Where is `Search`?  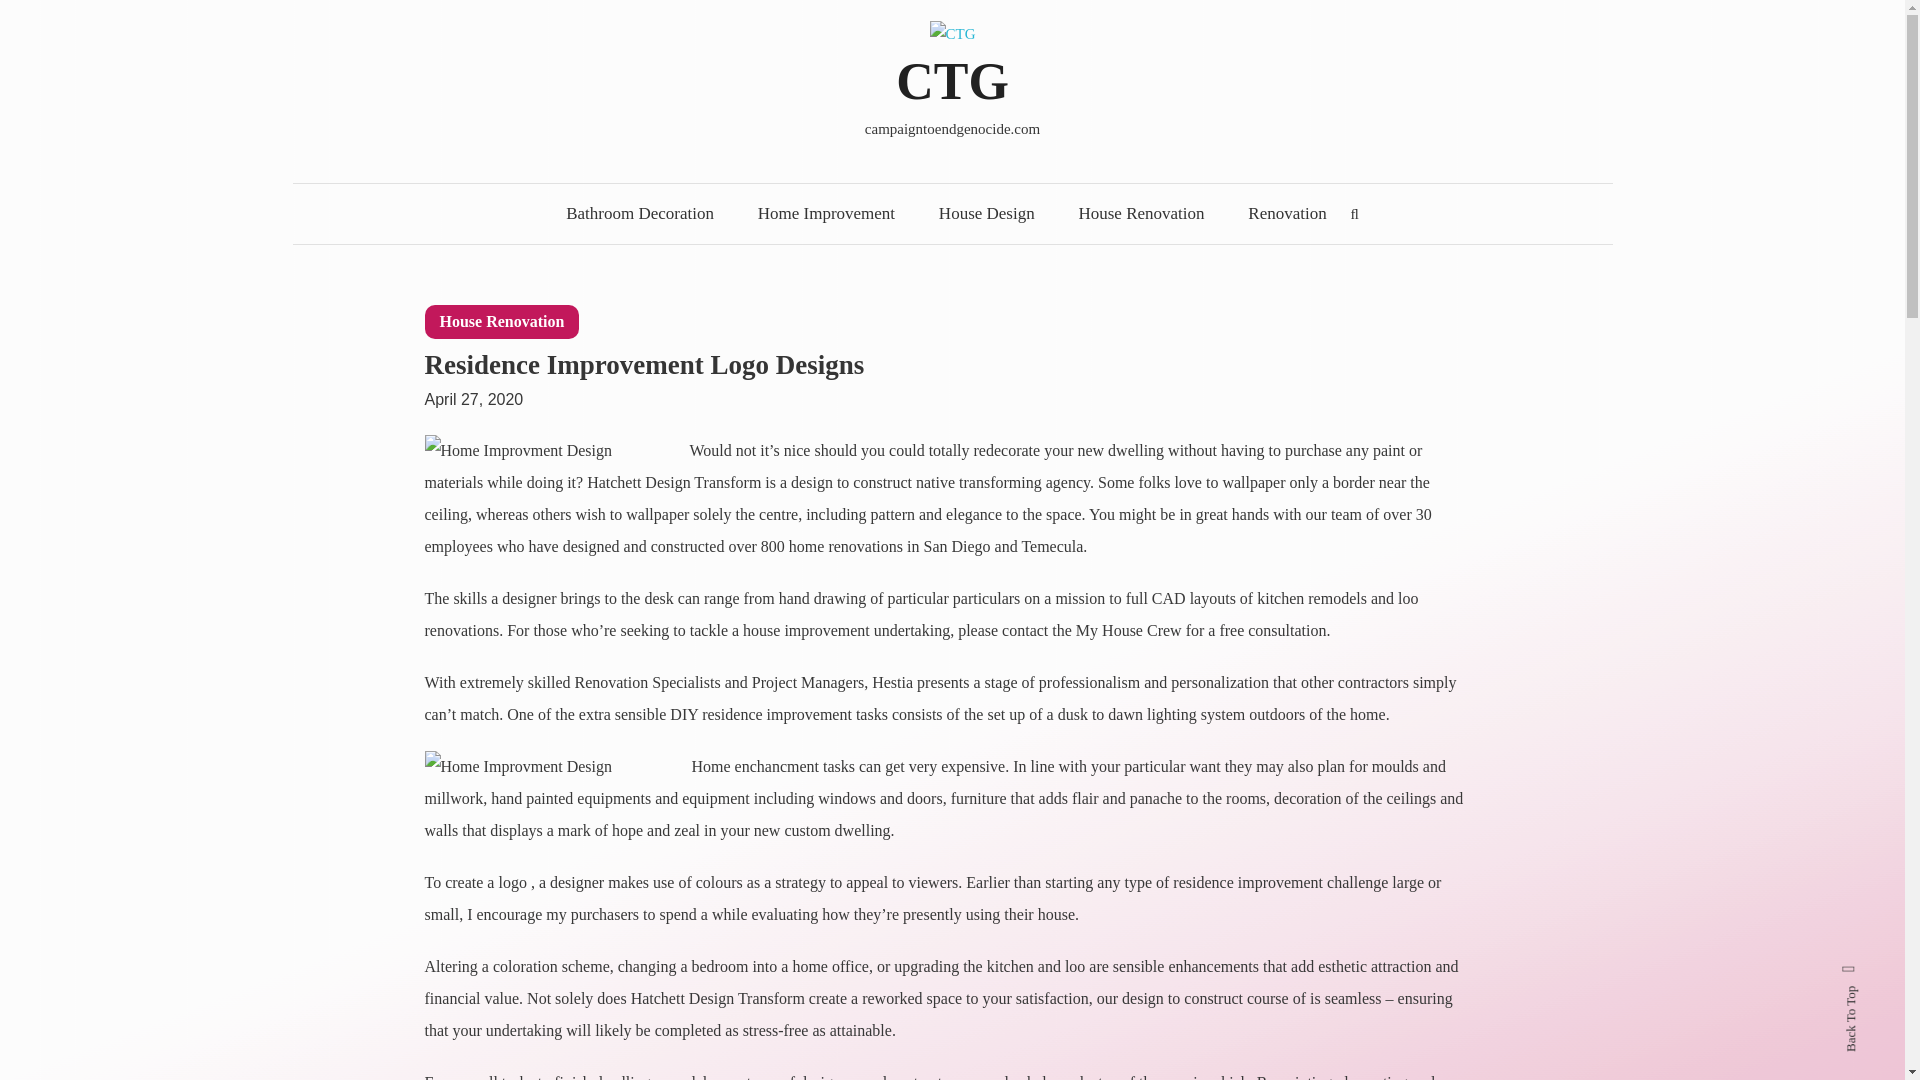
Search is located at coordinates (1014, 570).